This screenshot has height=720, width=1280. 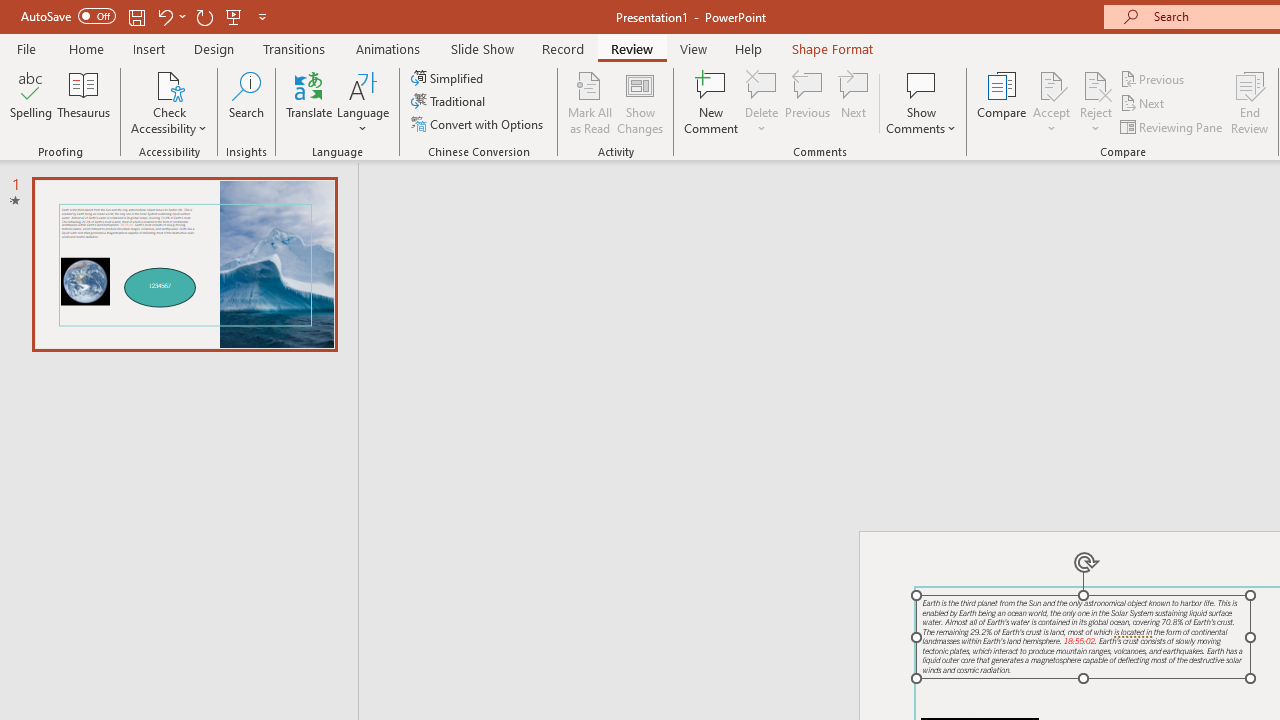 I want to click on Accept, so click(x=1051, y=102).